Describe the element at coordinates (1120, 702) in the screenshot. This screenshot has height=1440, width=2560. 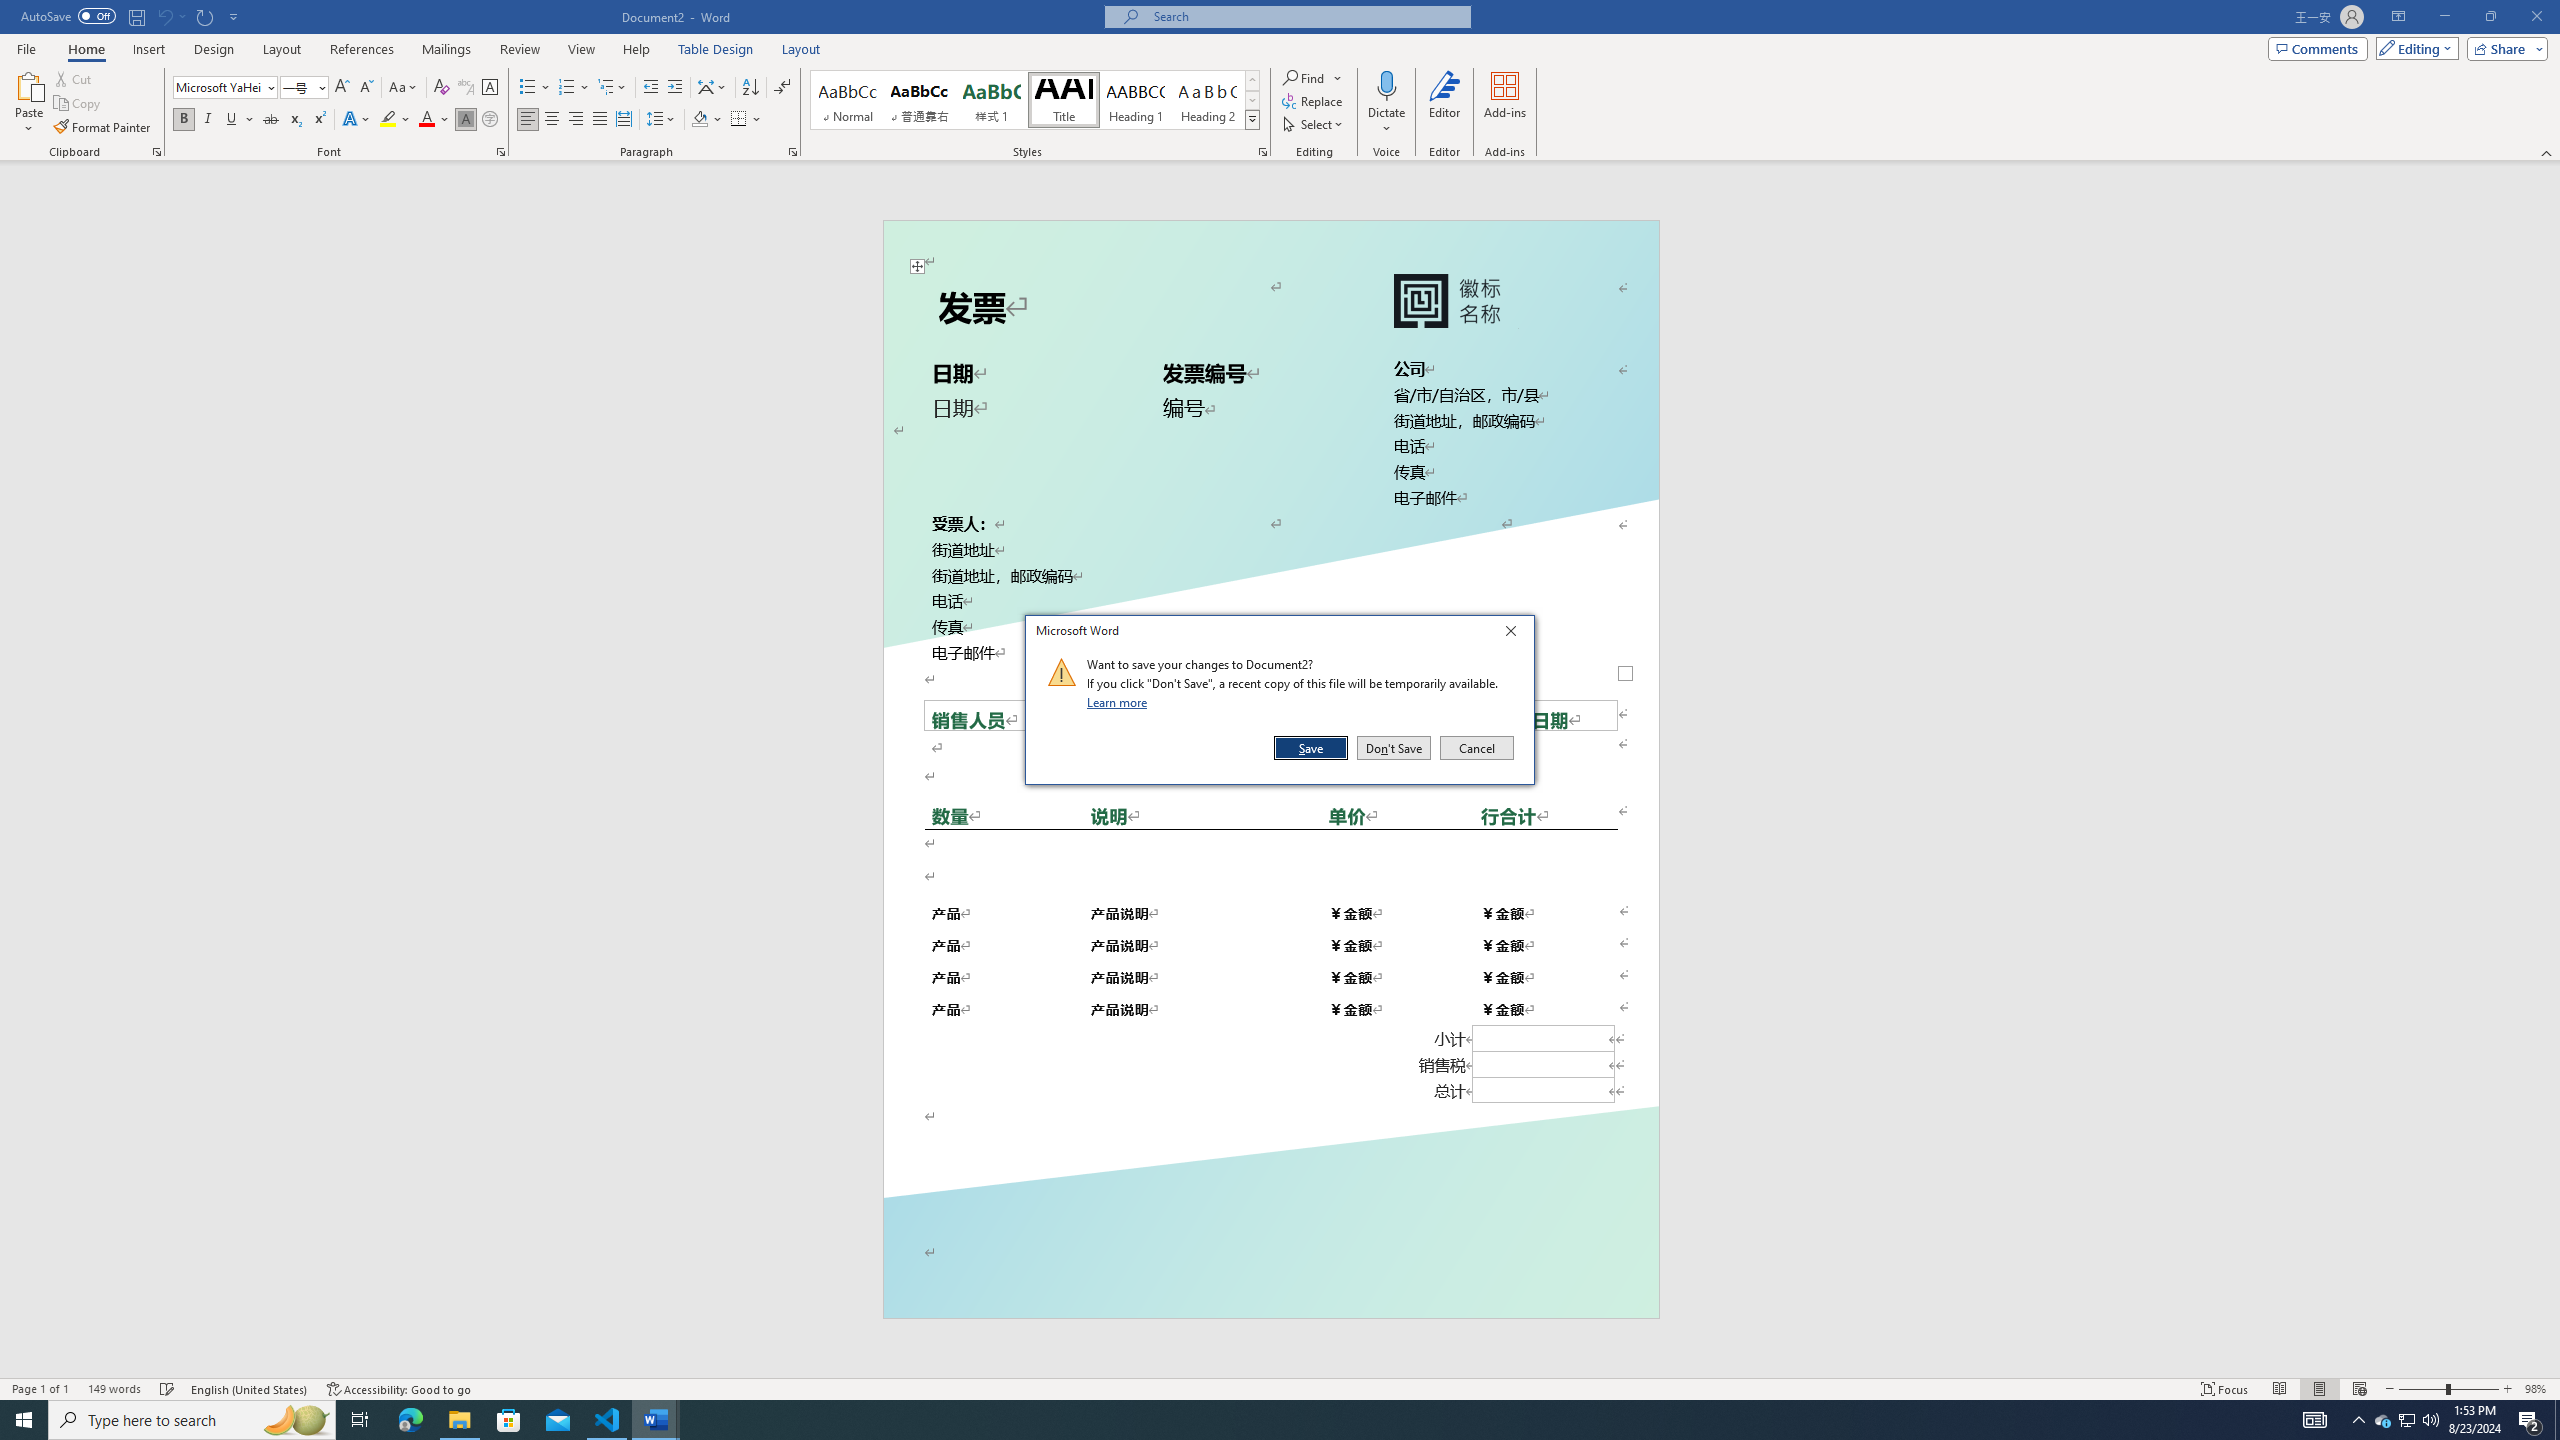
I see `Learn more` at that location.